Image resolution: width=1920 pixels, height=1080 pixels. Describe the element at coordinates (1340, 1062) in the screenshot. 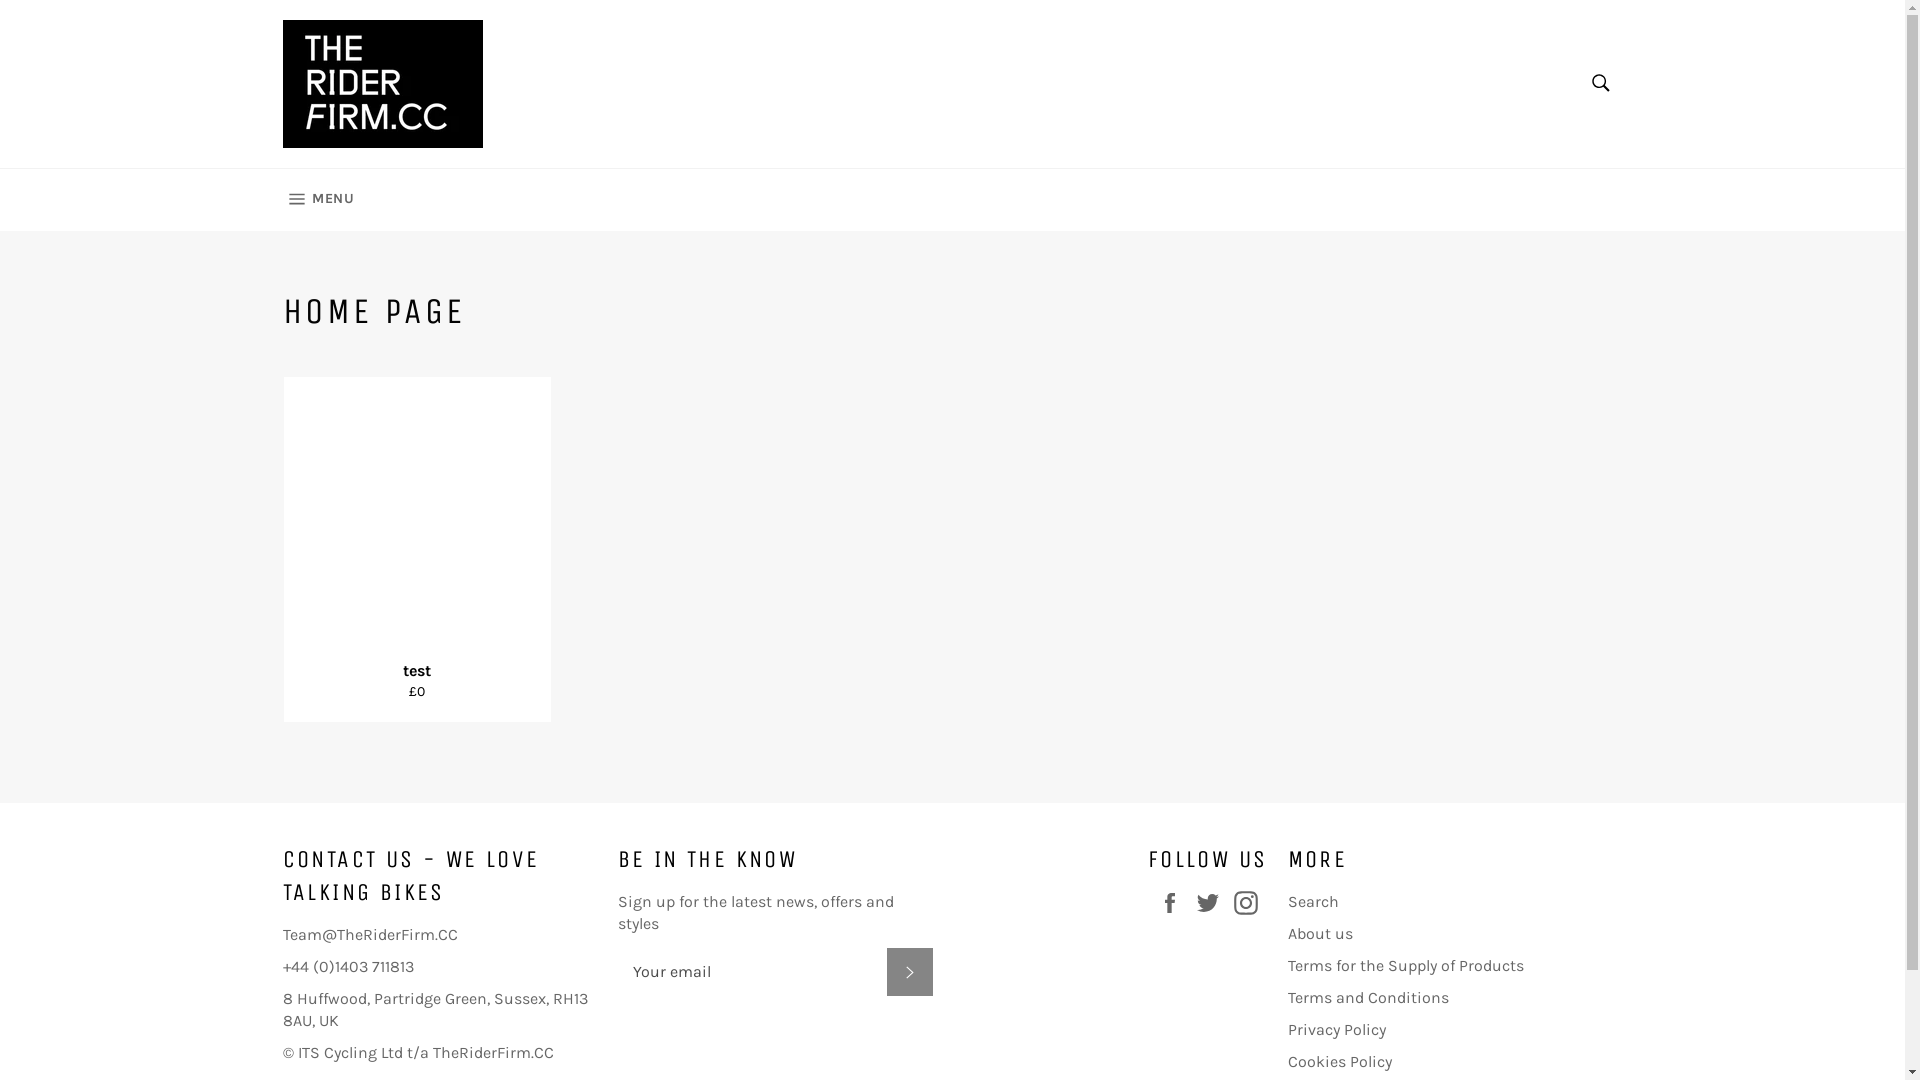

I see `Cookies Policy` at that location.